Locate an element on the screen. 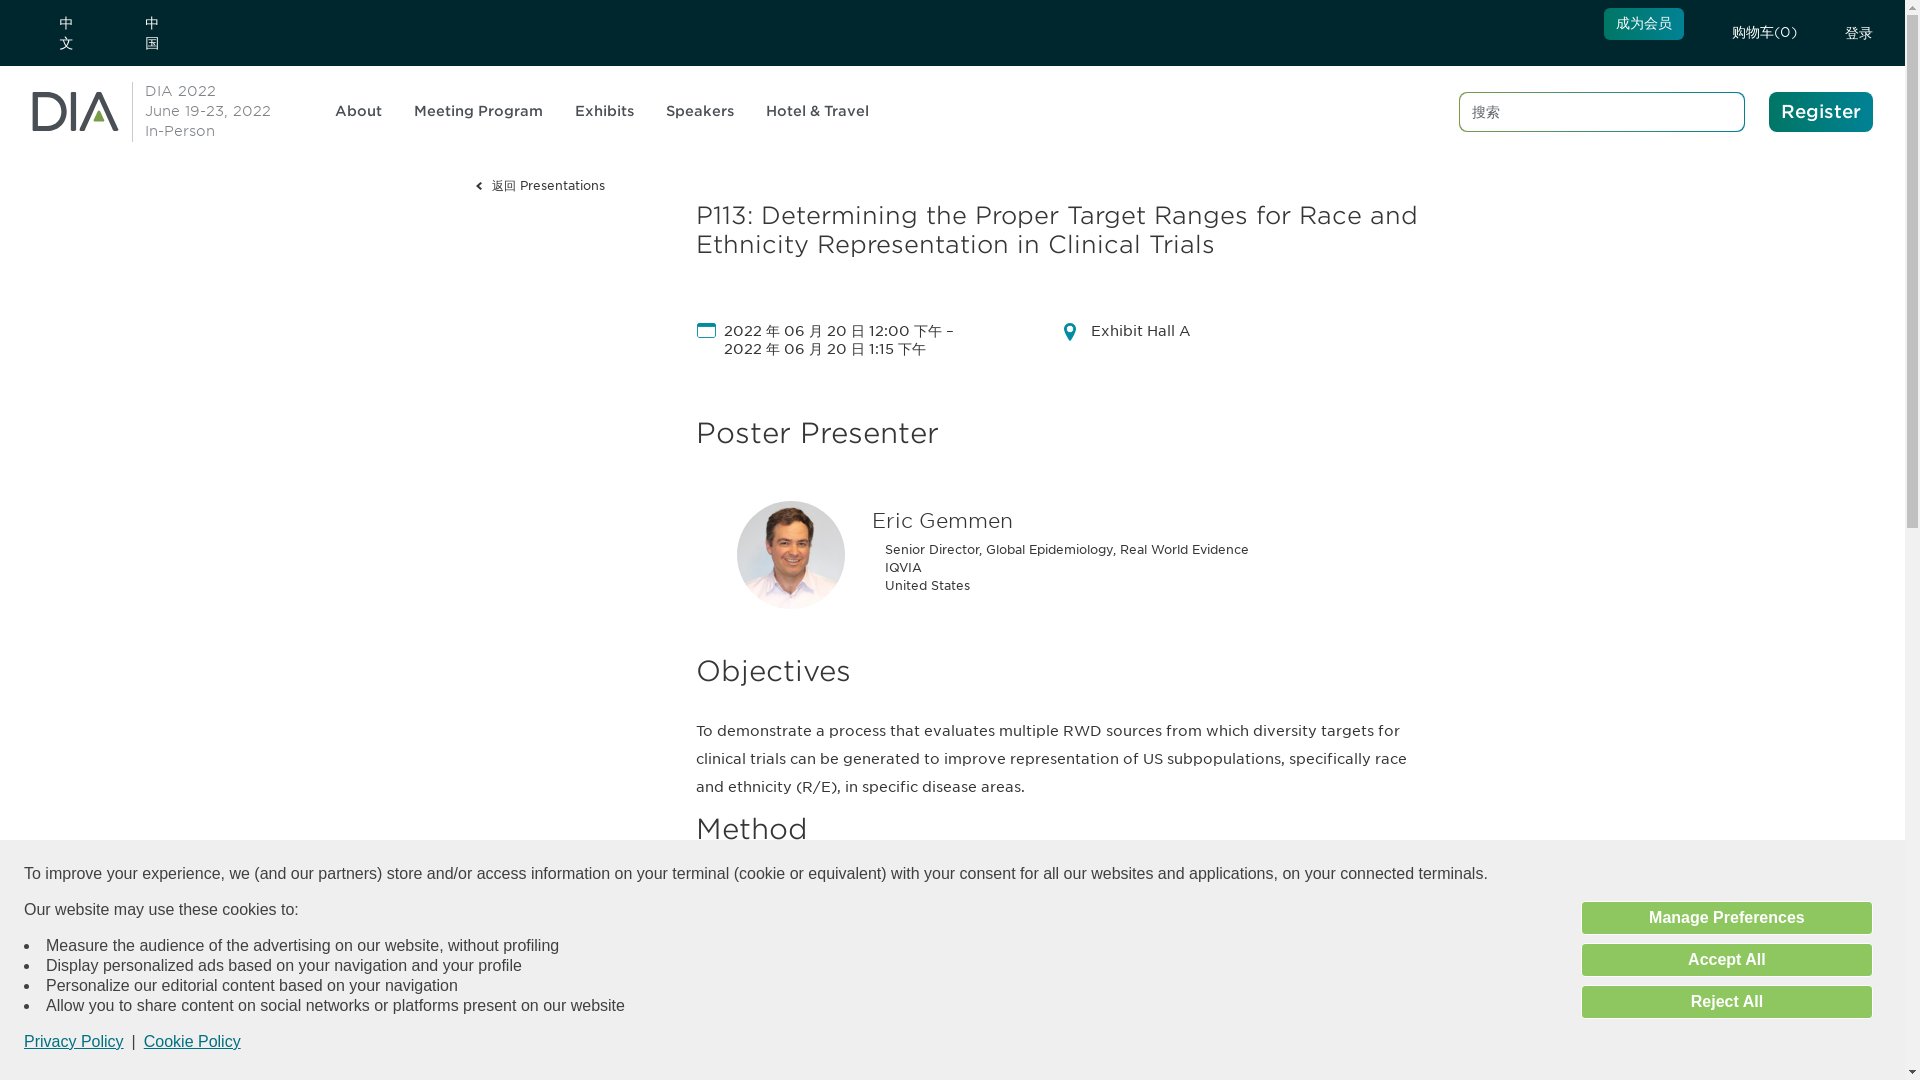 This screenshot has width=1920, height=1080. Privacy Policy is located at coordinates (708, 112).